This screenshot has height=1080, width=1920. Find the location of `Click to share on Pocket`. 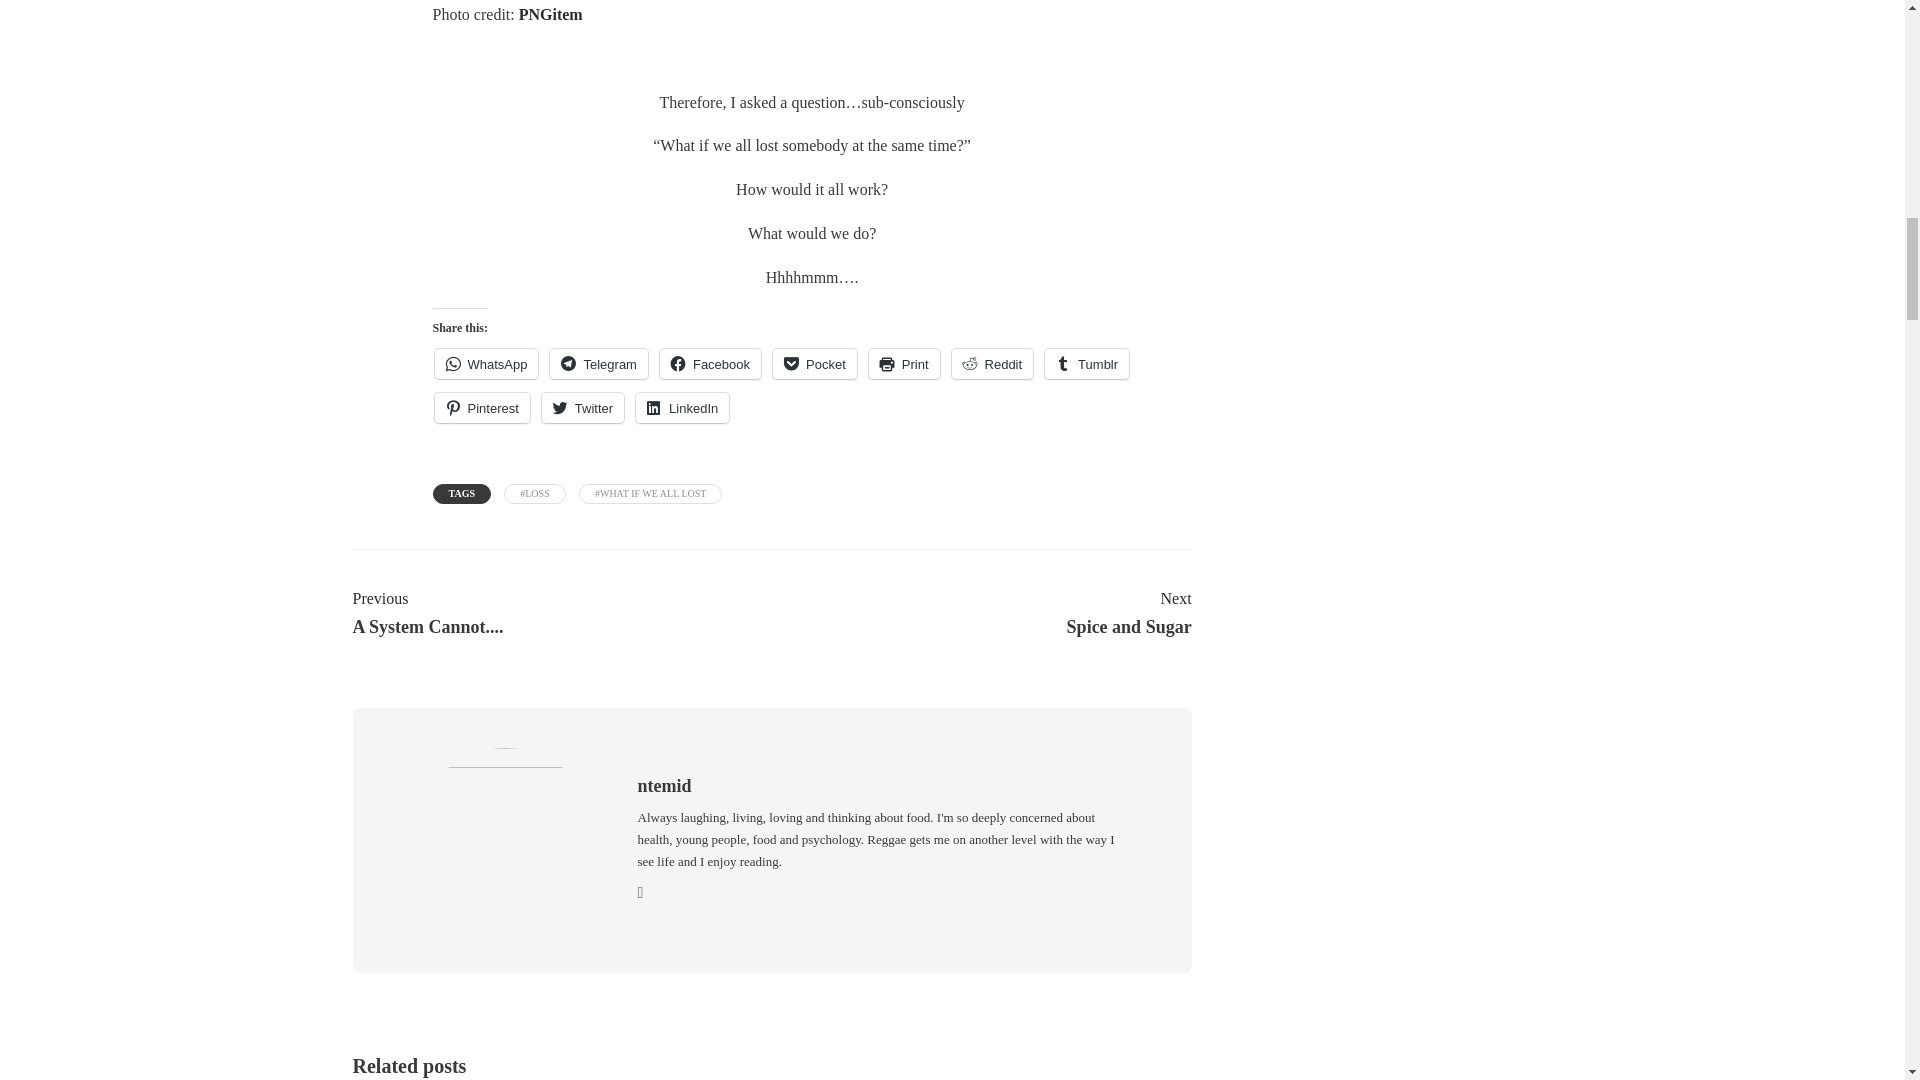

Click to share on Pocket is located at coordinates (814, 364).